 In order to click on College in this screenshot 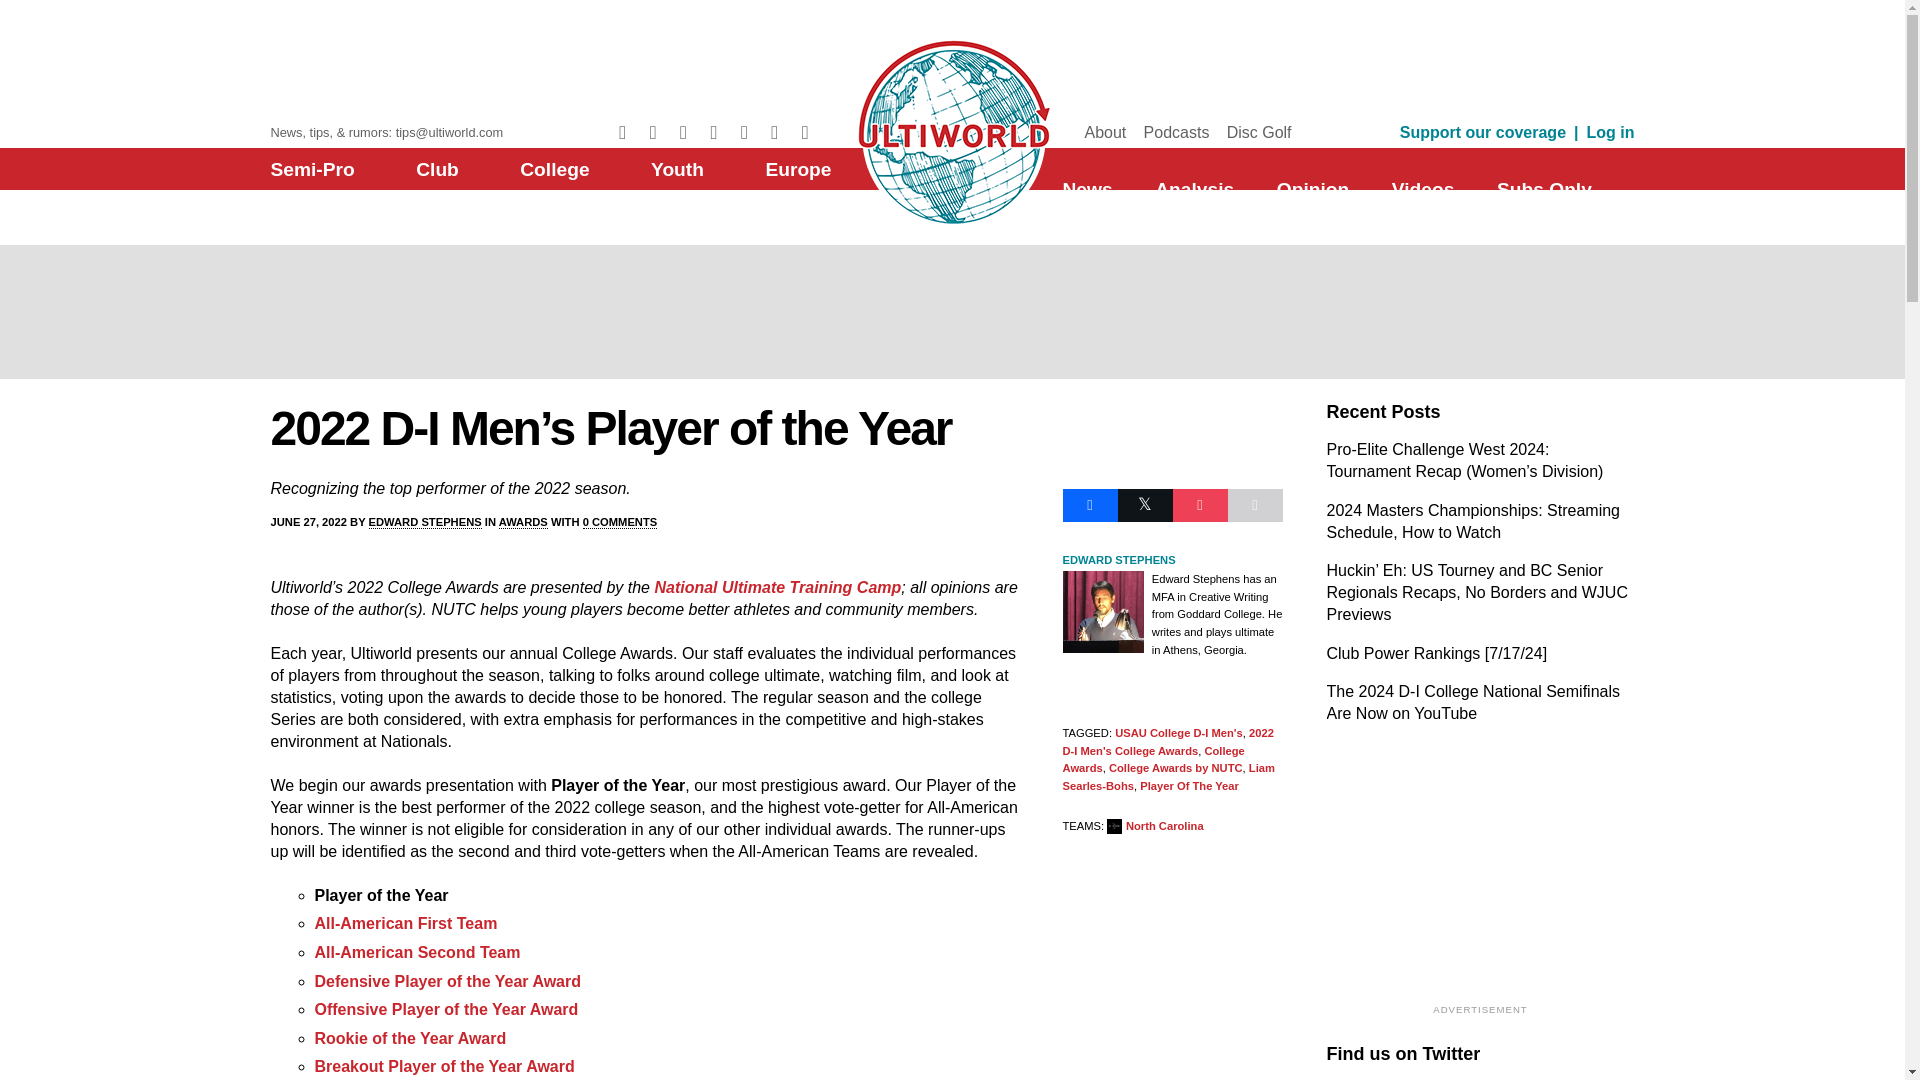, I will do `click(554, 169)`.